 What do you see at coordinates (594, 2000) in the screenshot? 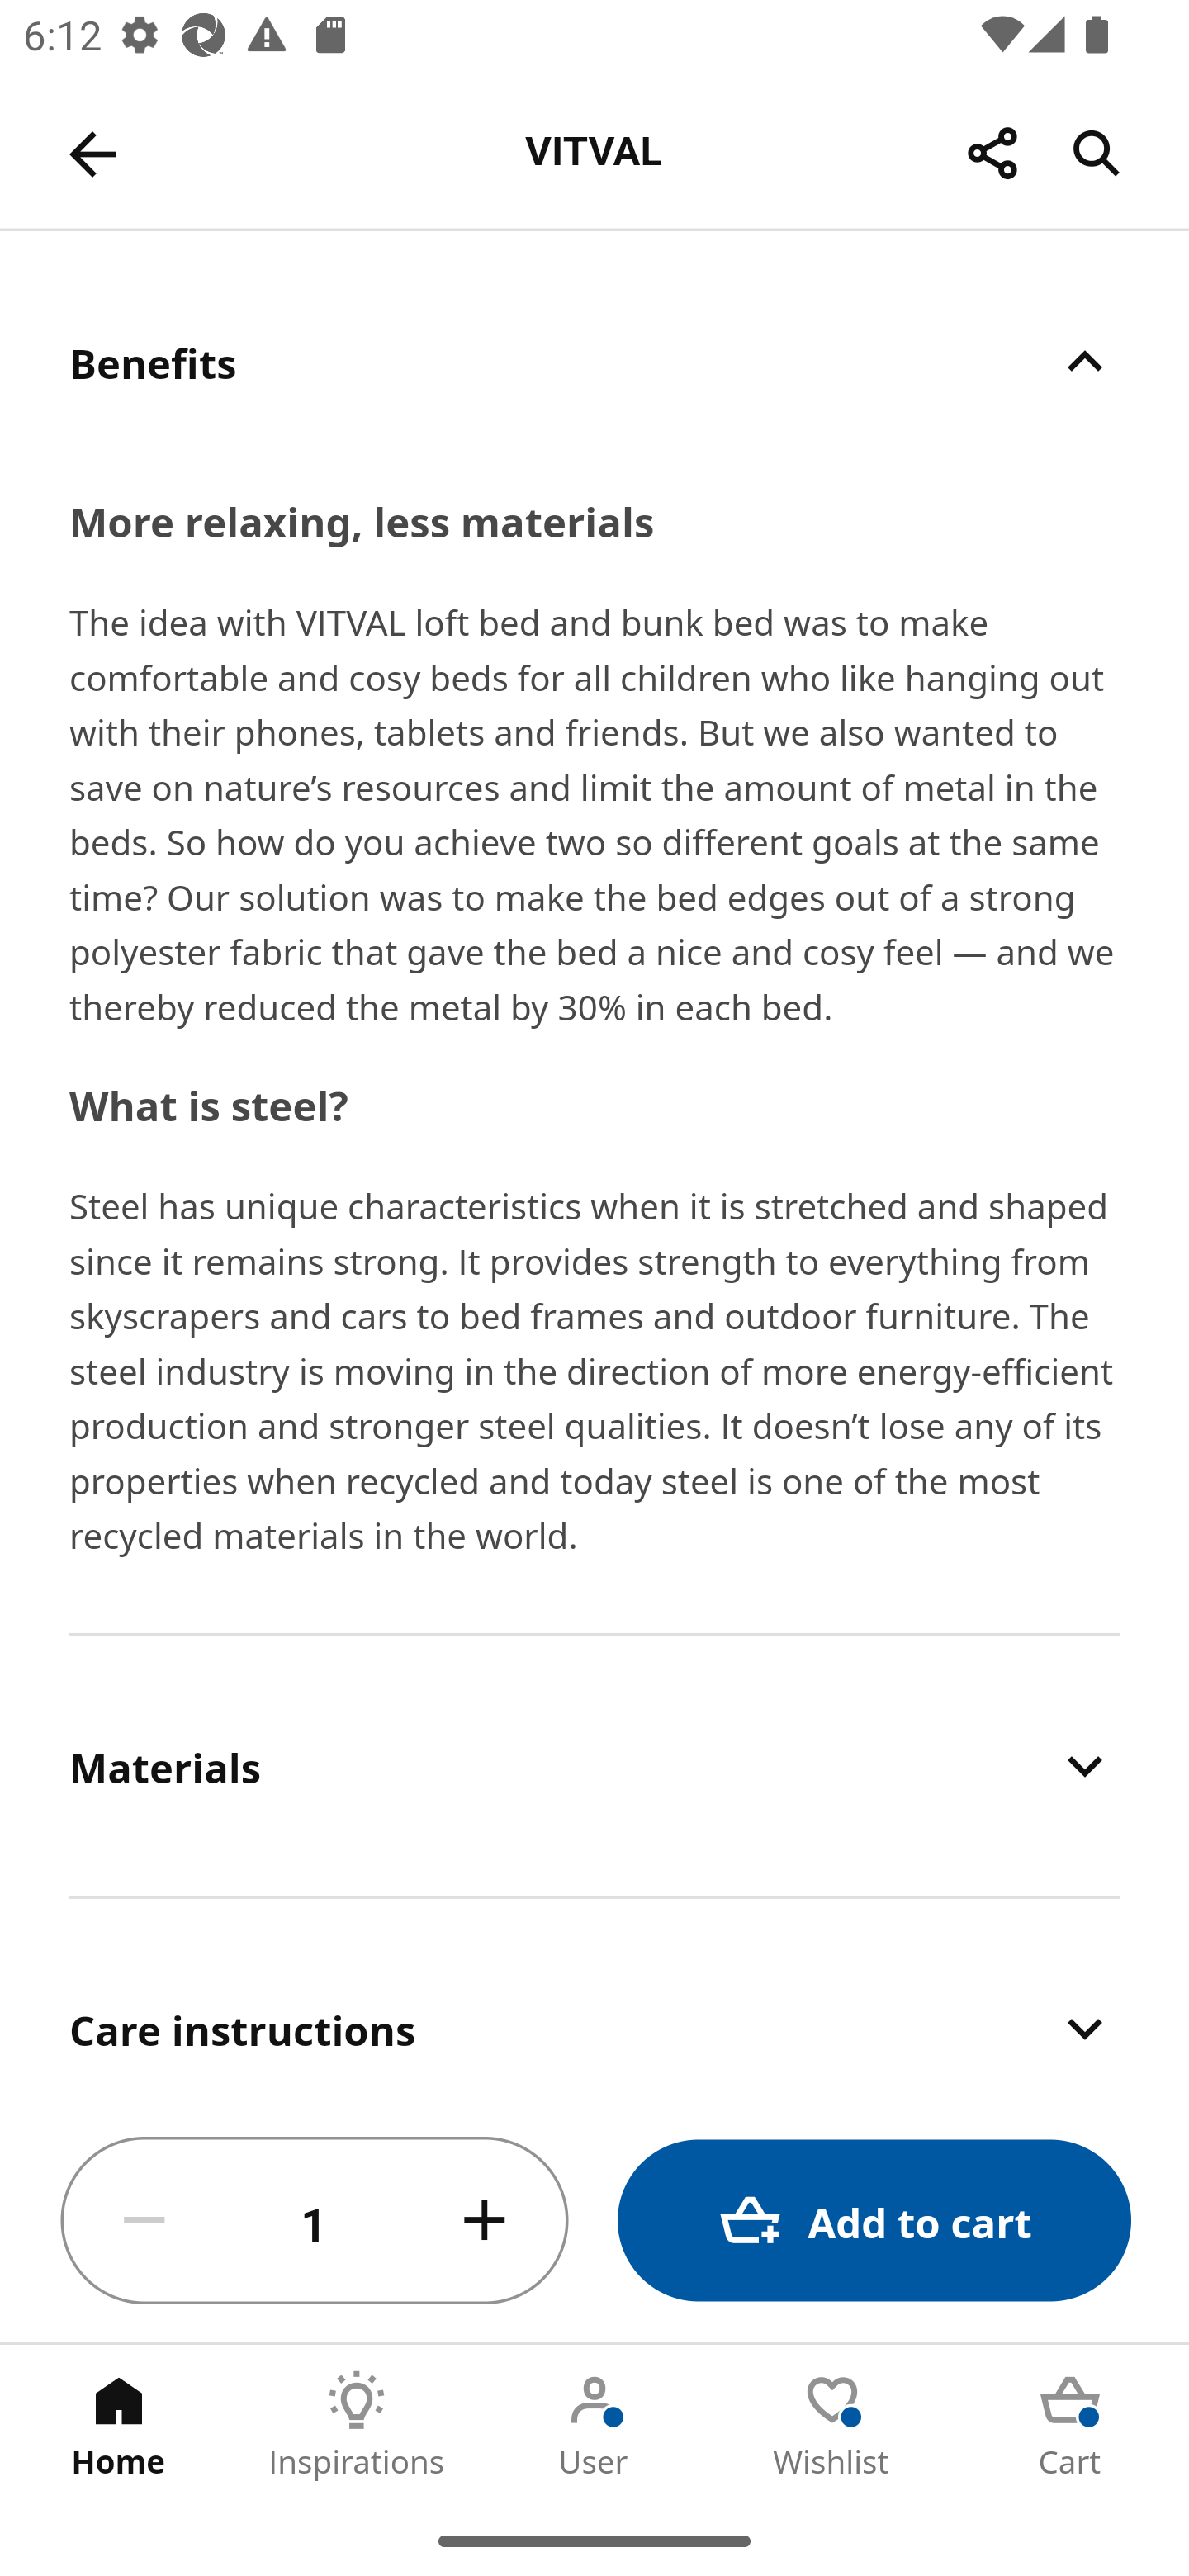
I see `Care instructions` at bounding box center [594, 2000].